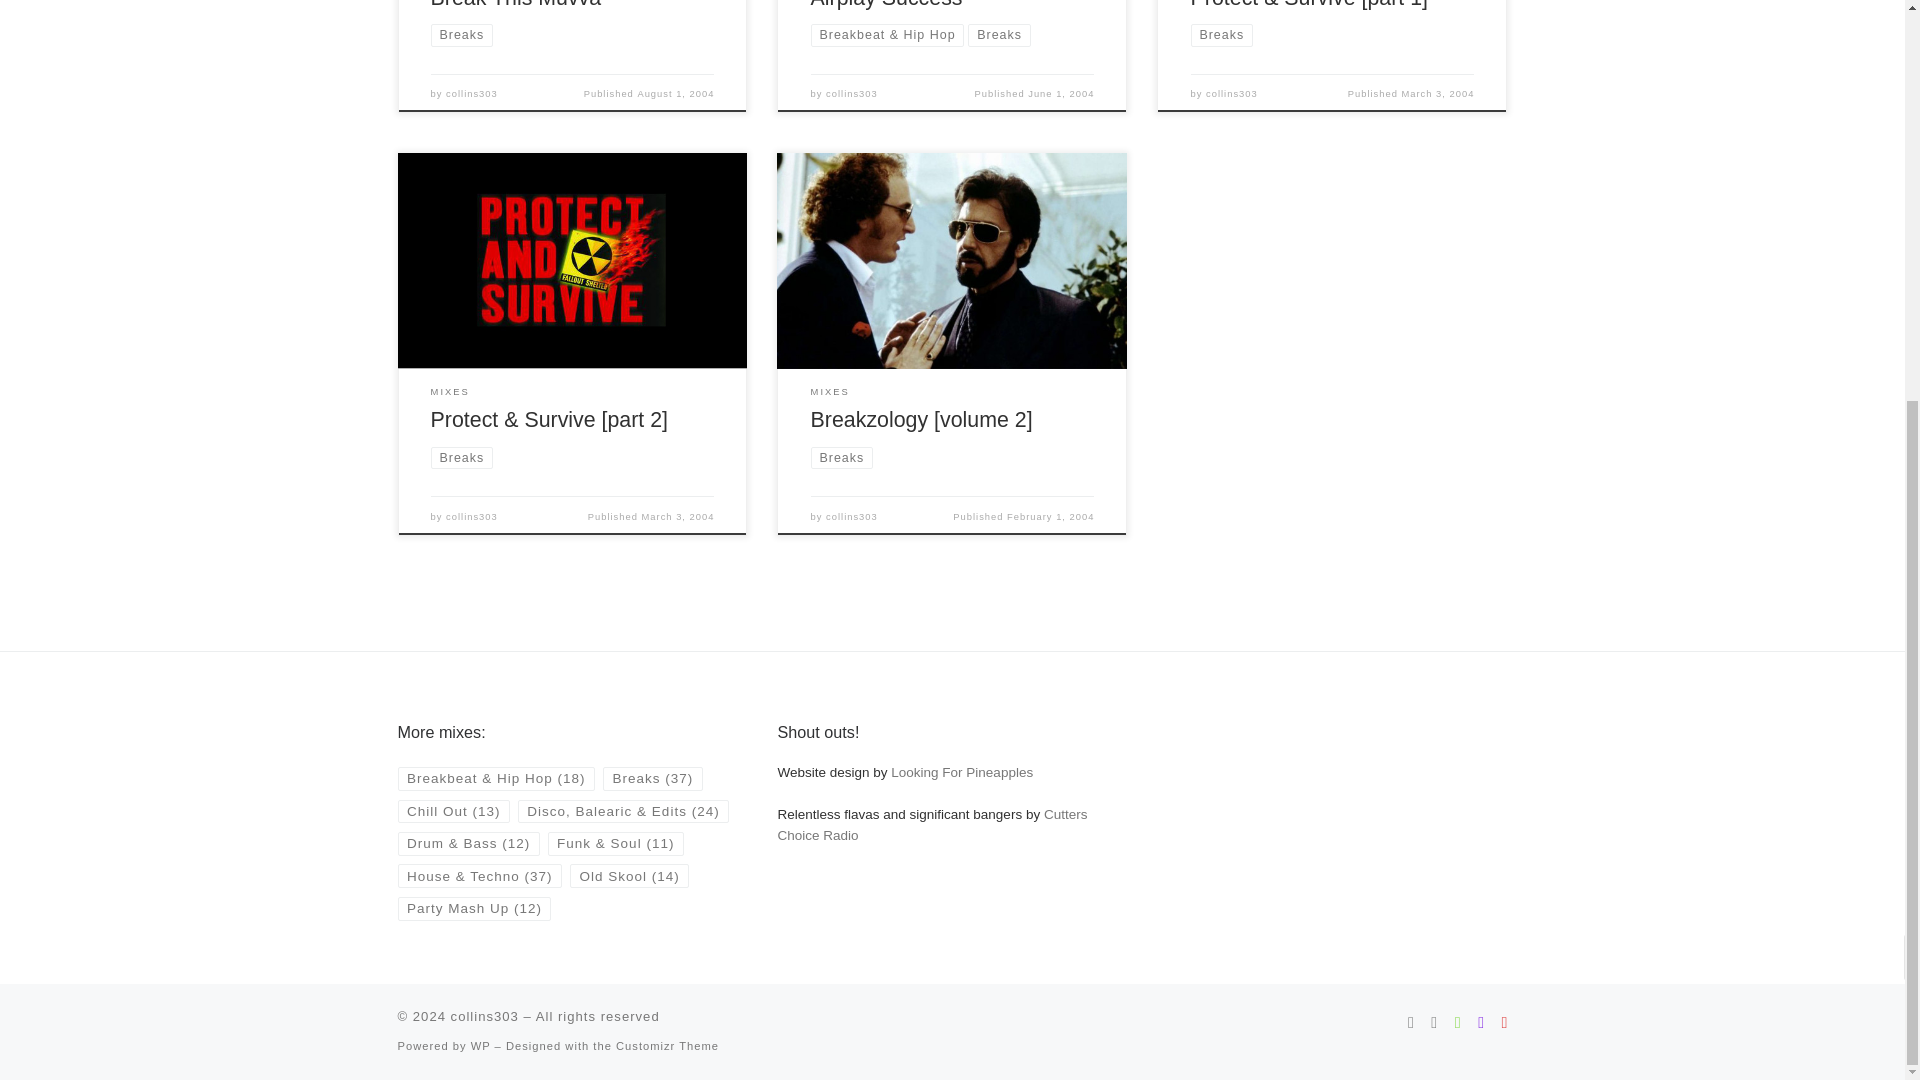  Describe the element at coordinates (1231, 94) in the screenshot. I see `View all posts by collins303` at that location.